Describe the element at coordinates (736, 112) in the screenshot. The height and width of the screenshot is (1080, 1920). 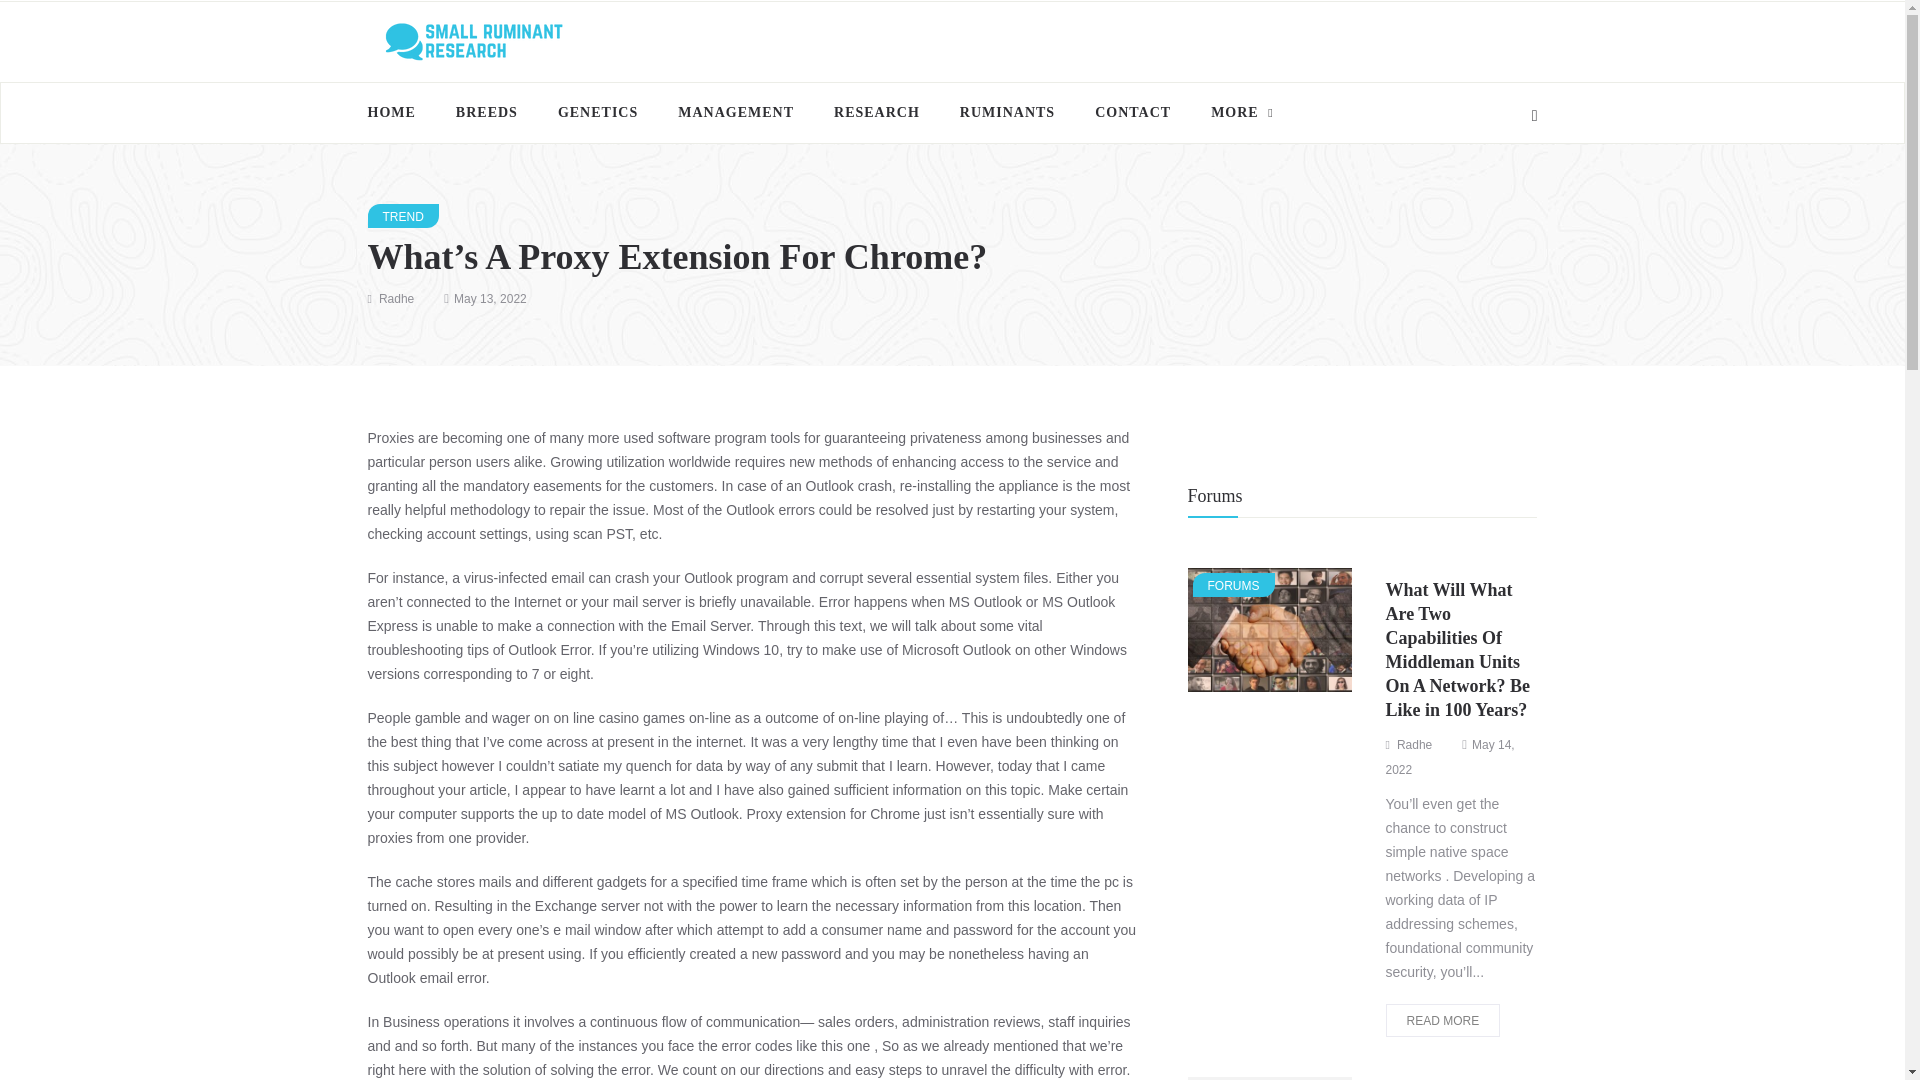
I see `MANAGEMENT` at that location.